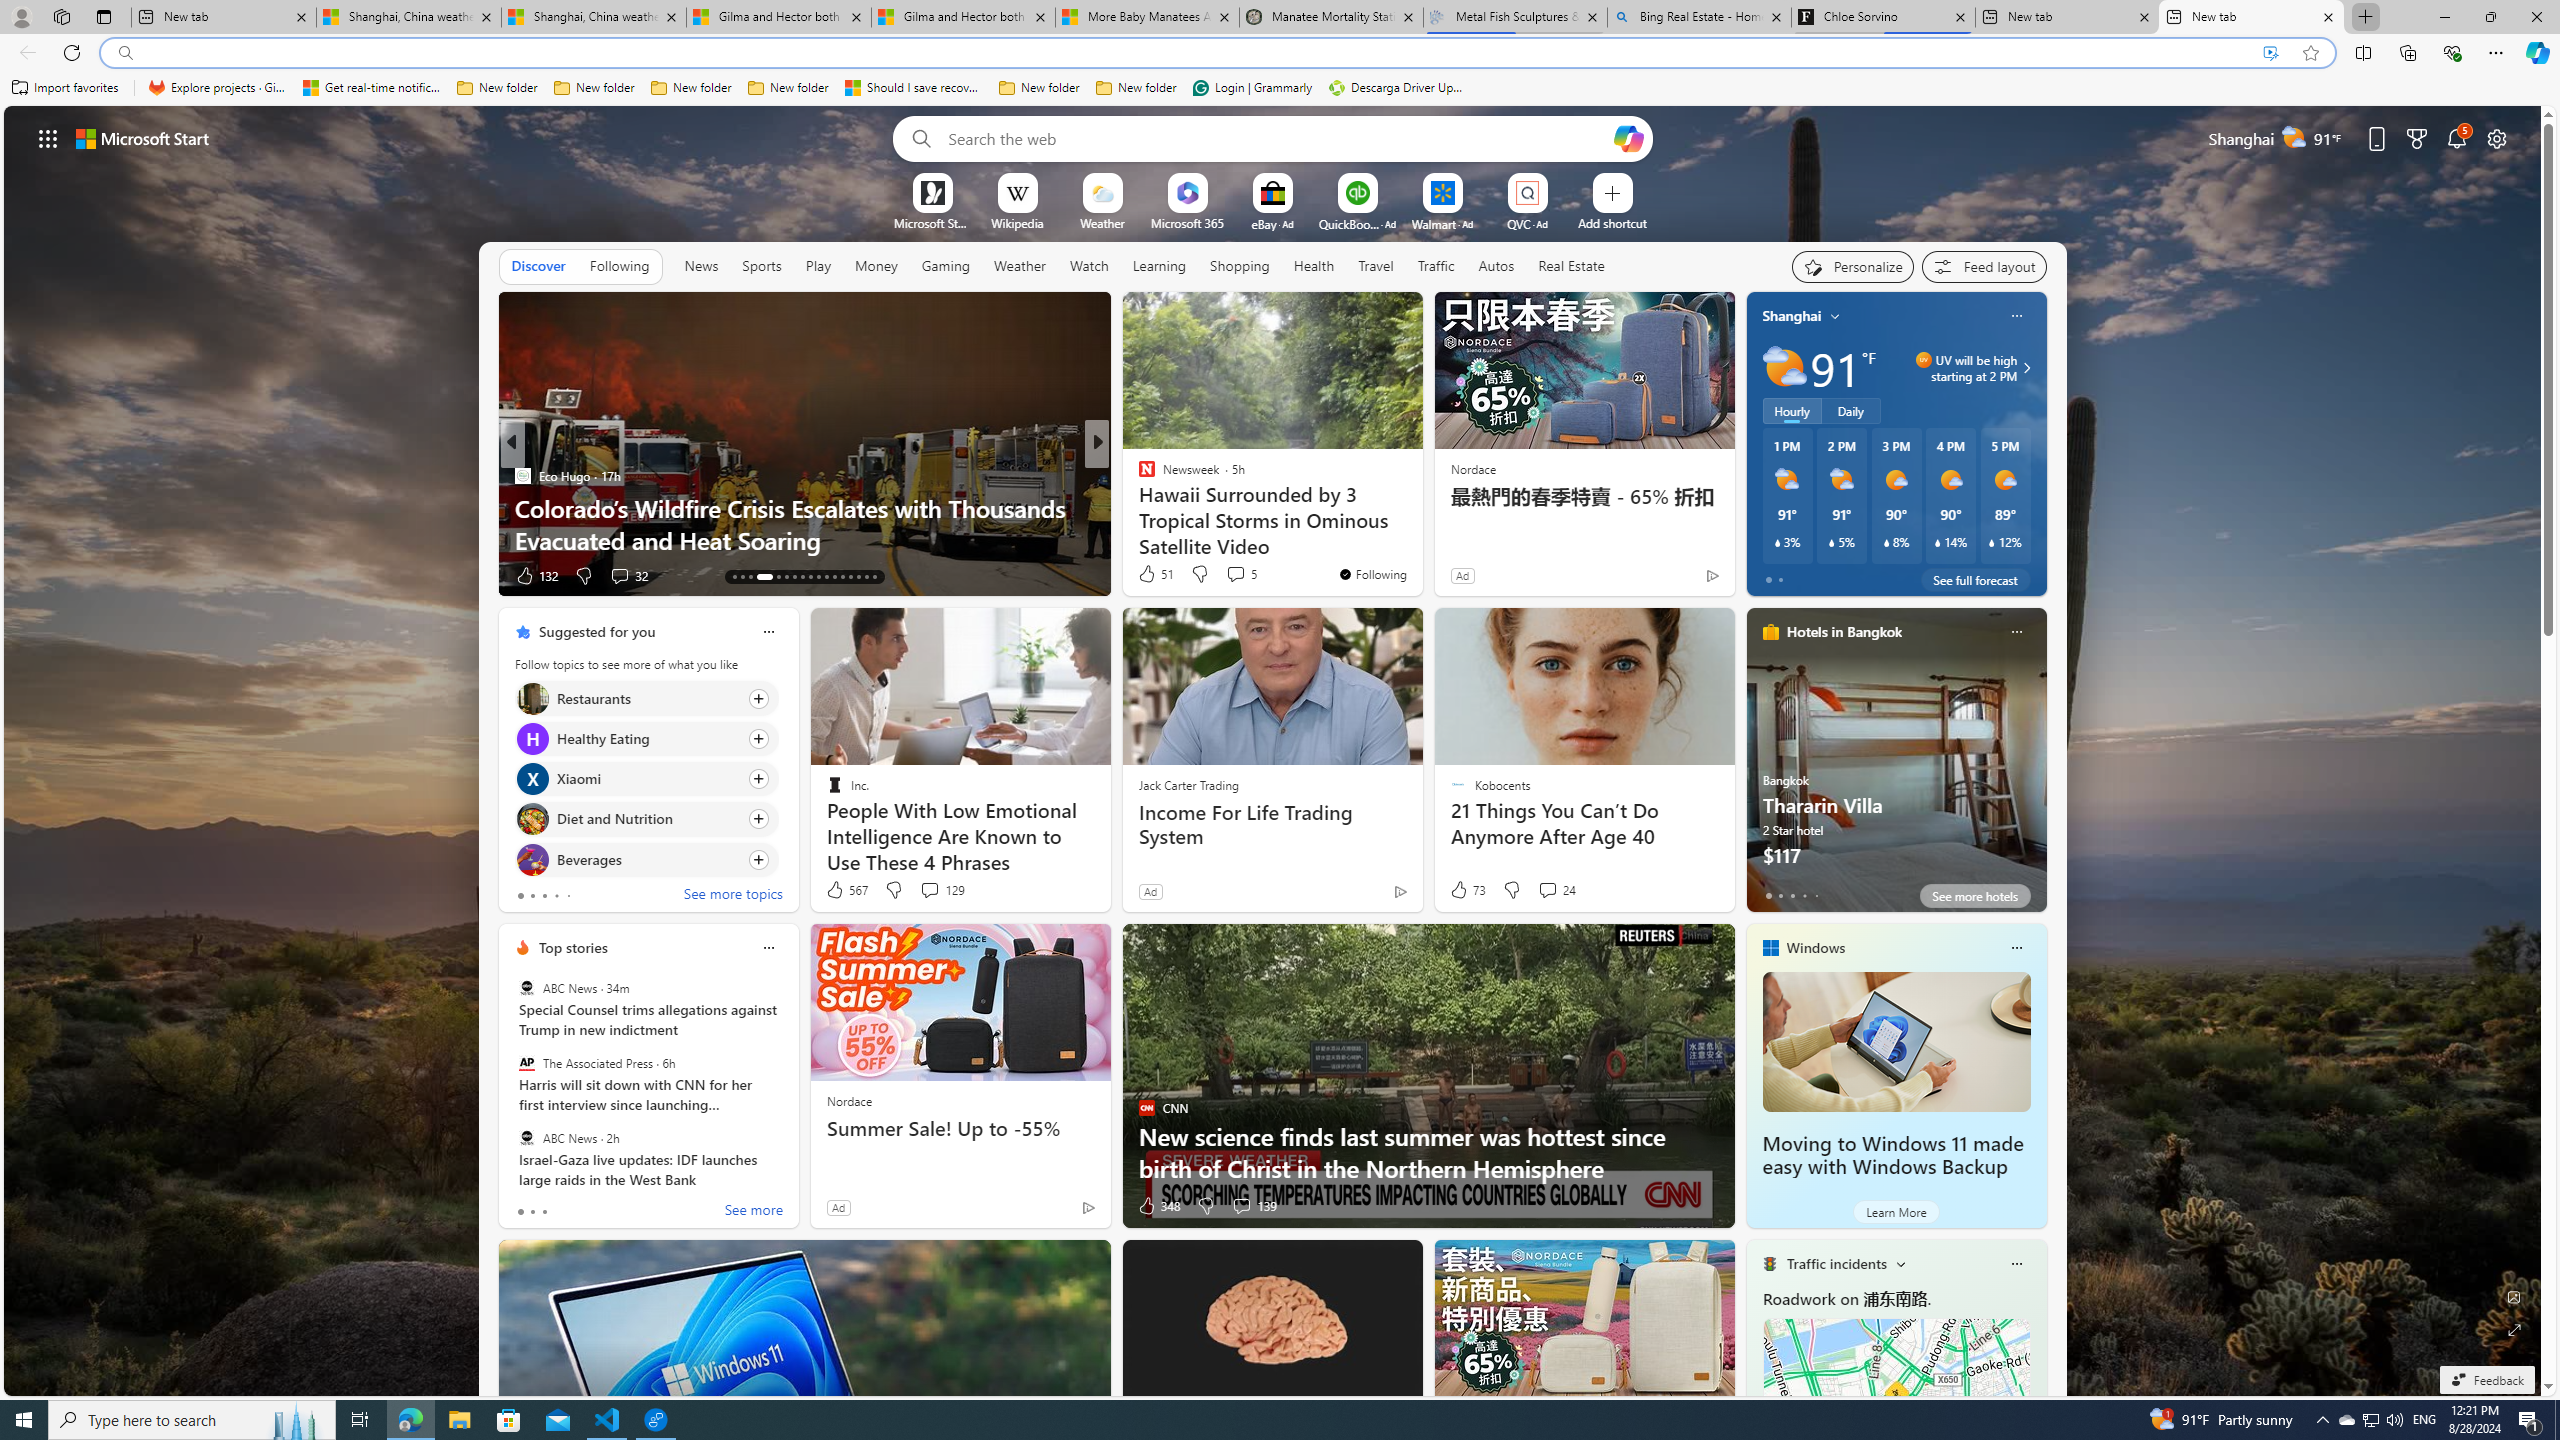 This screenshot has height=1440, width=2560. What do you see at coordinates (65, 88) in the screenshot?
I see `Import favorites` at bounding box center [65, 88].